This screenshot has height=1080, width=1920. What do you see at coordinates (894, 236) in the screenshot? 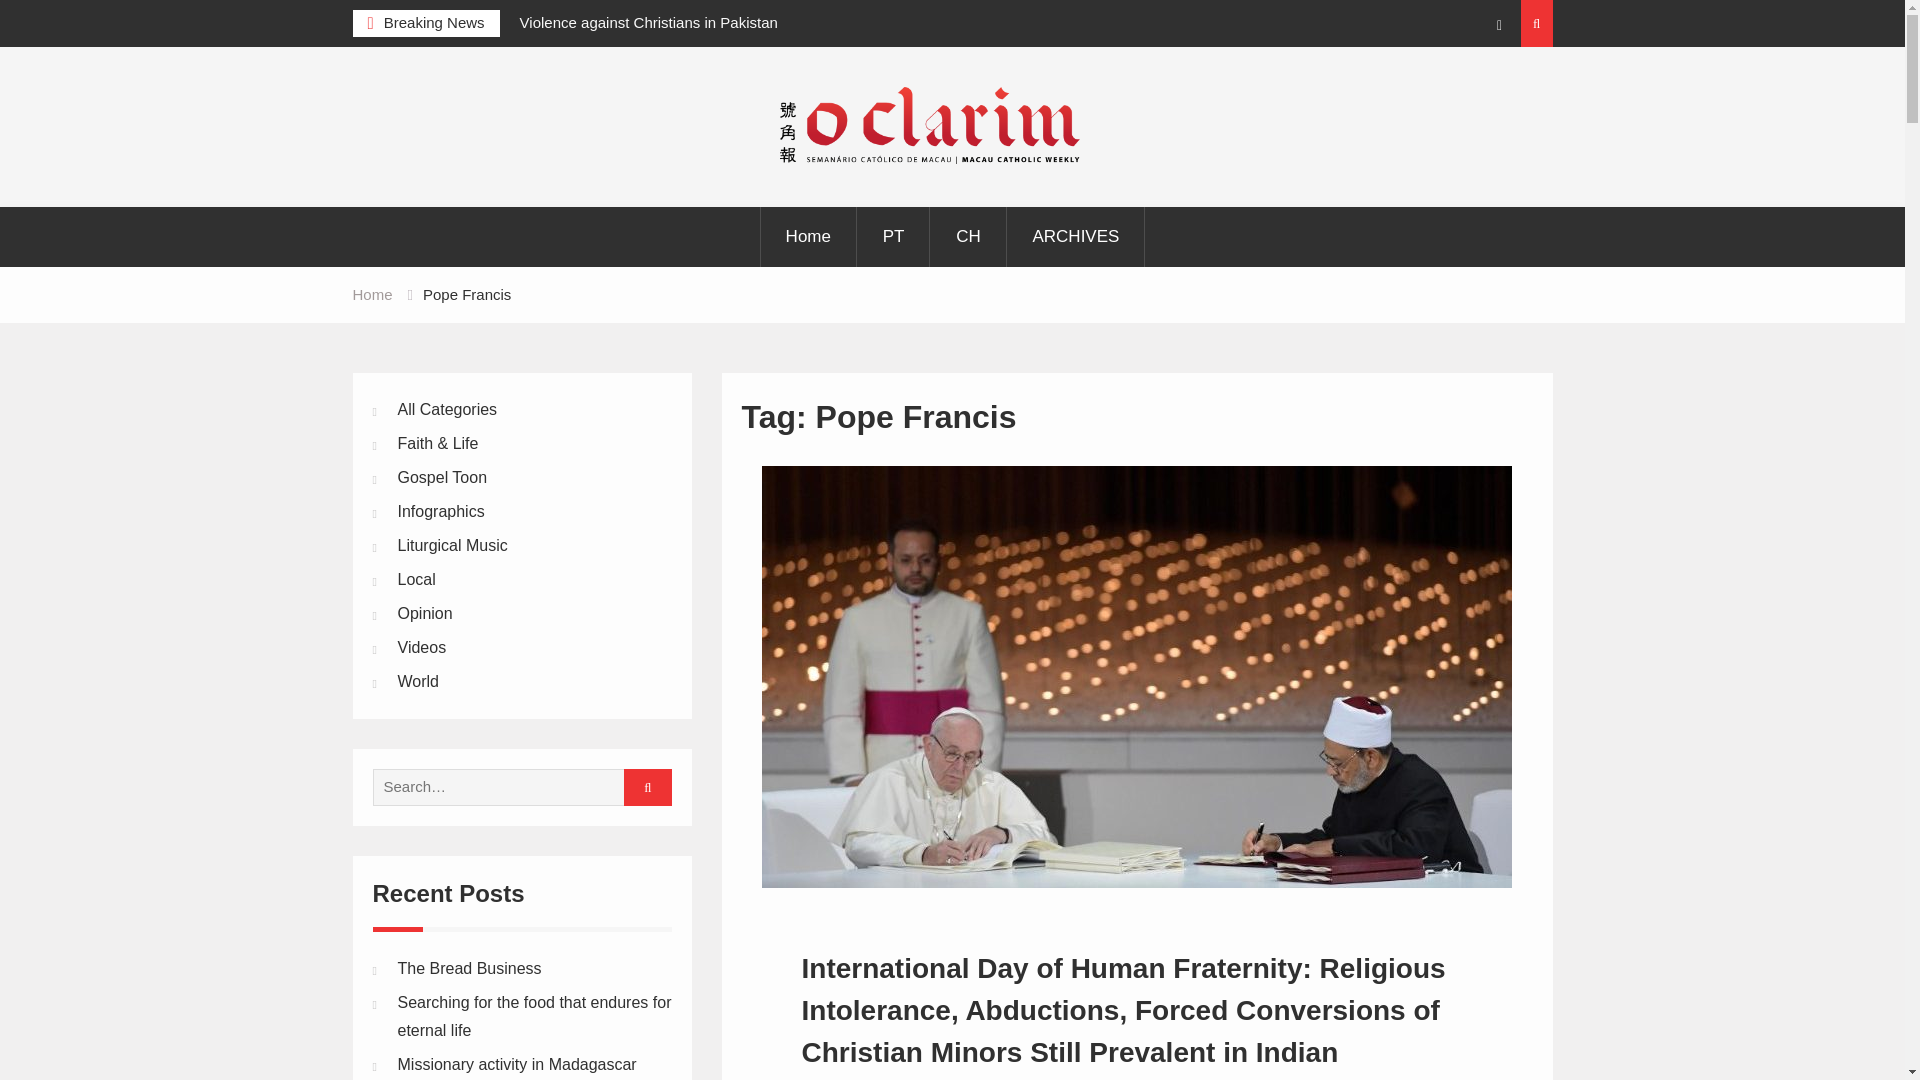
I see `PT` at bounding box center [894, 236].